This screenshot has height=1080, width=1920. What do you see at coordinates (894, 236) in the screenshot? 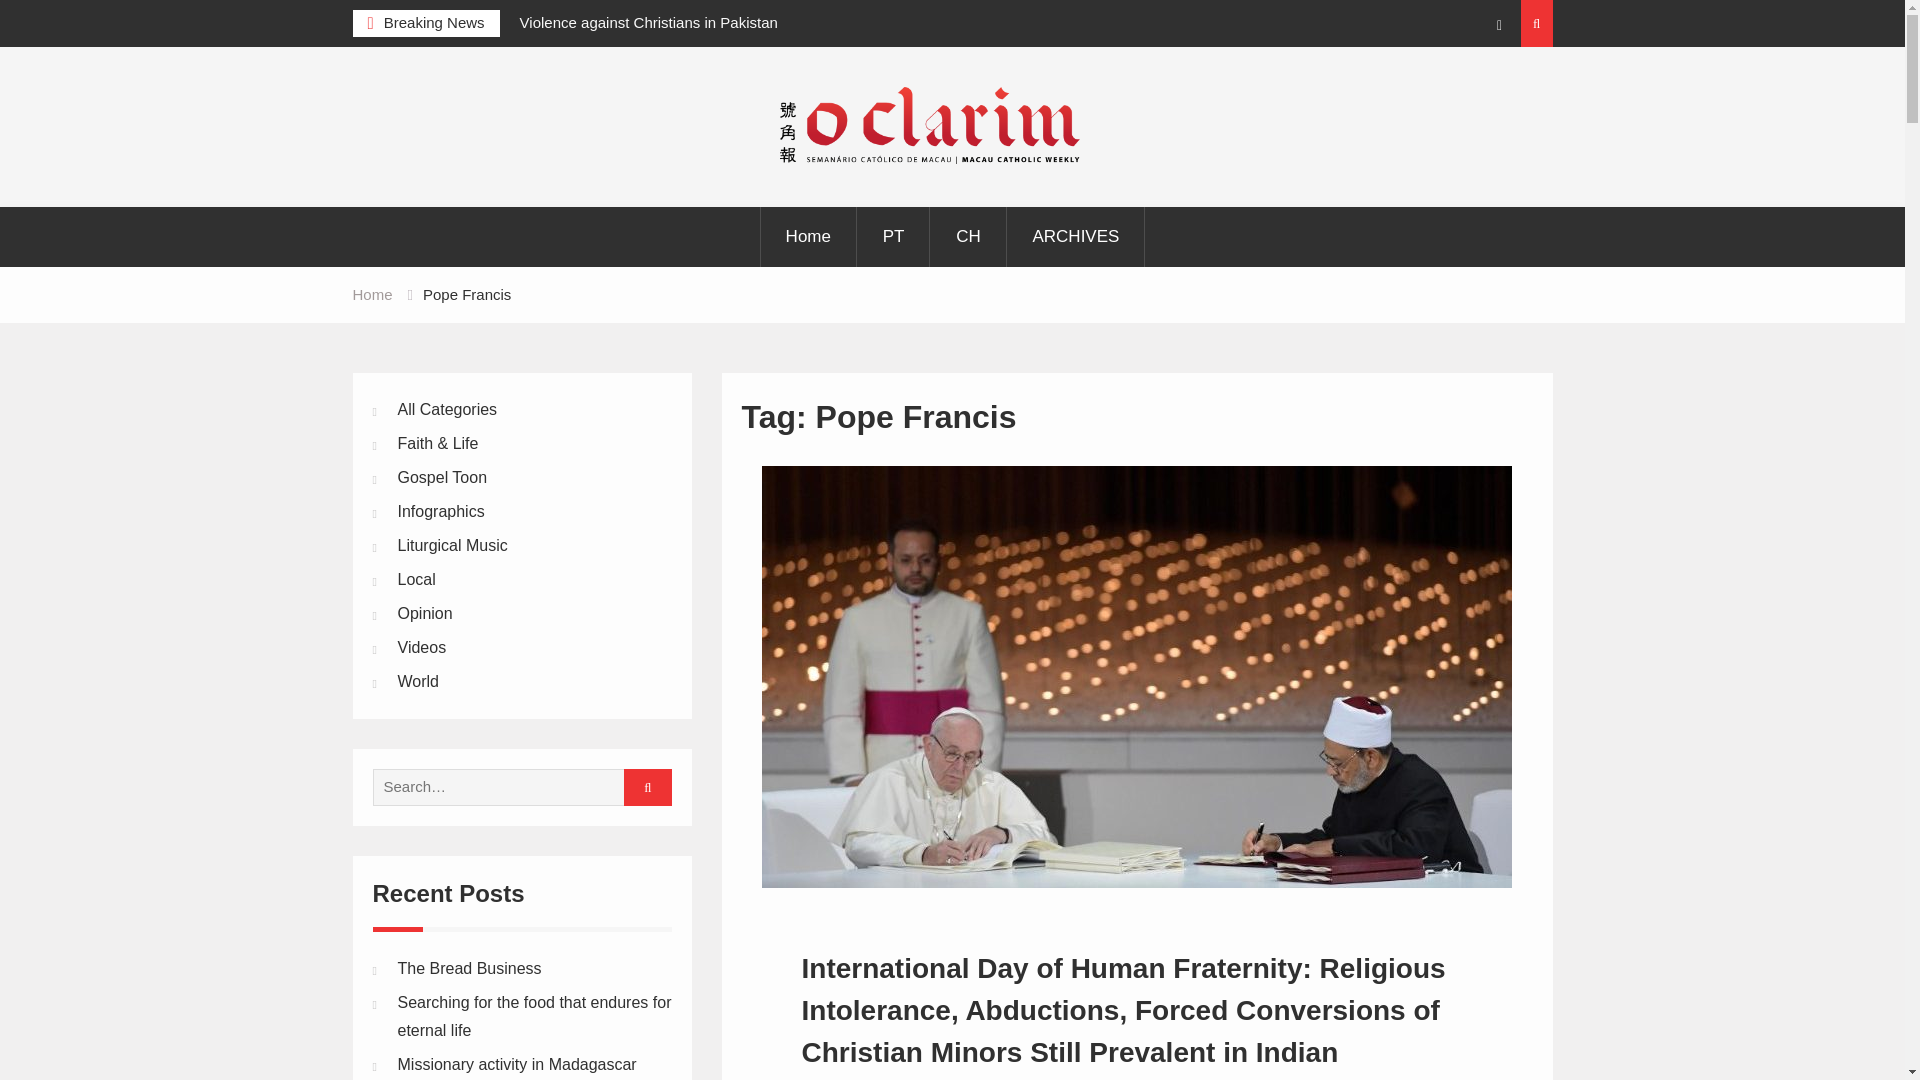
I see `PT` at bounding box center [894, 236].